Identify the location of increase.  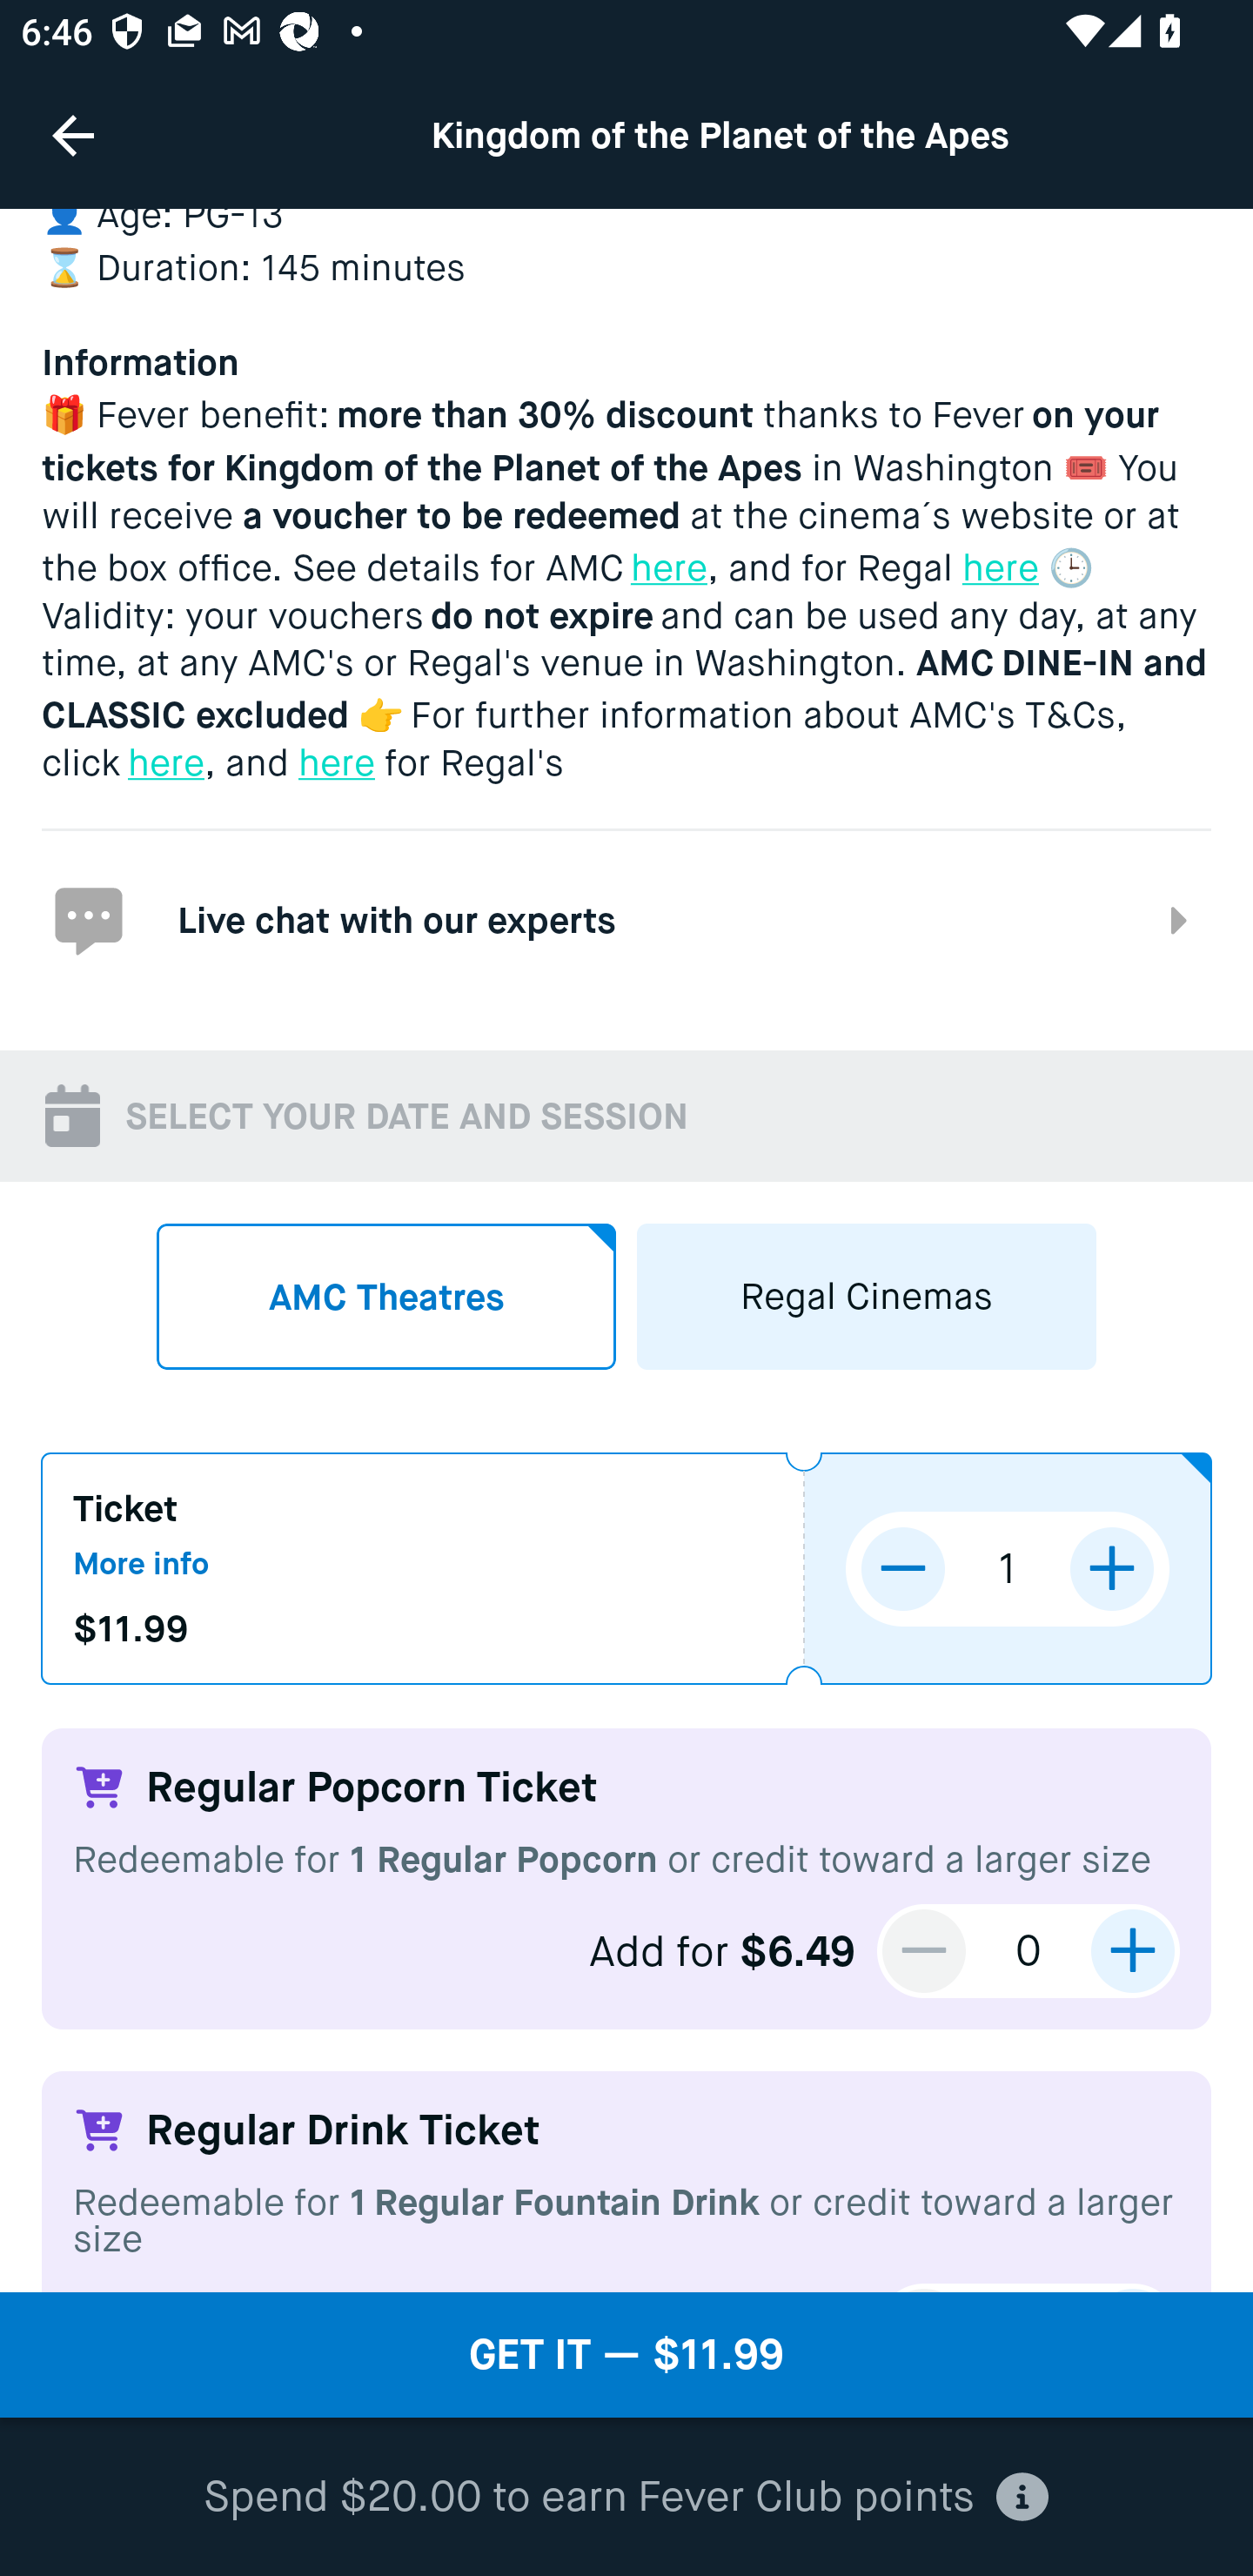
(1132, 1951).